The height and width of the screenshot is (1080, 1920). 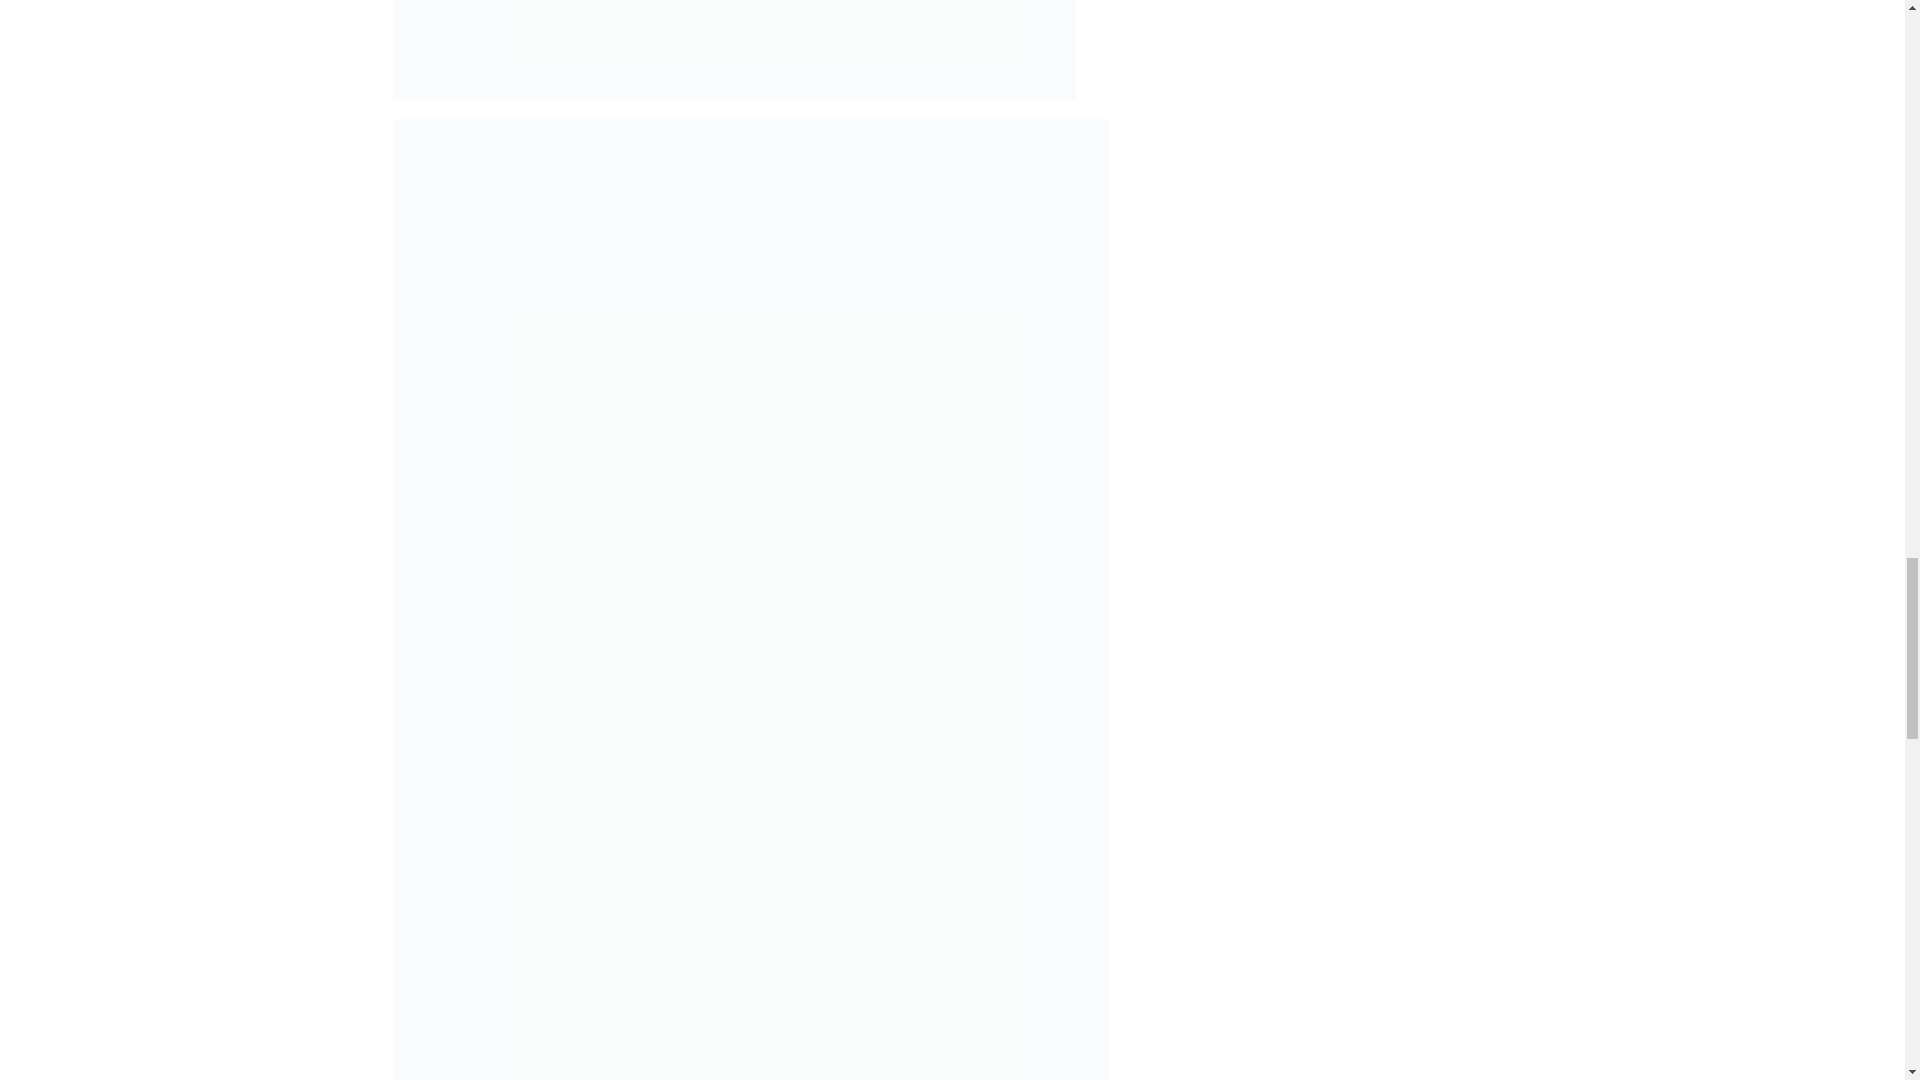 What do you see at coordinates (733, 50) in the screenshot?
I see `1` at bounding box center [733, 50].